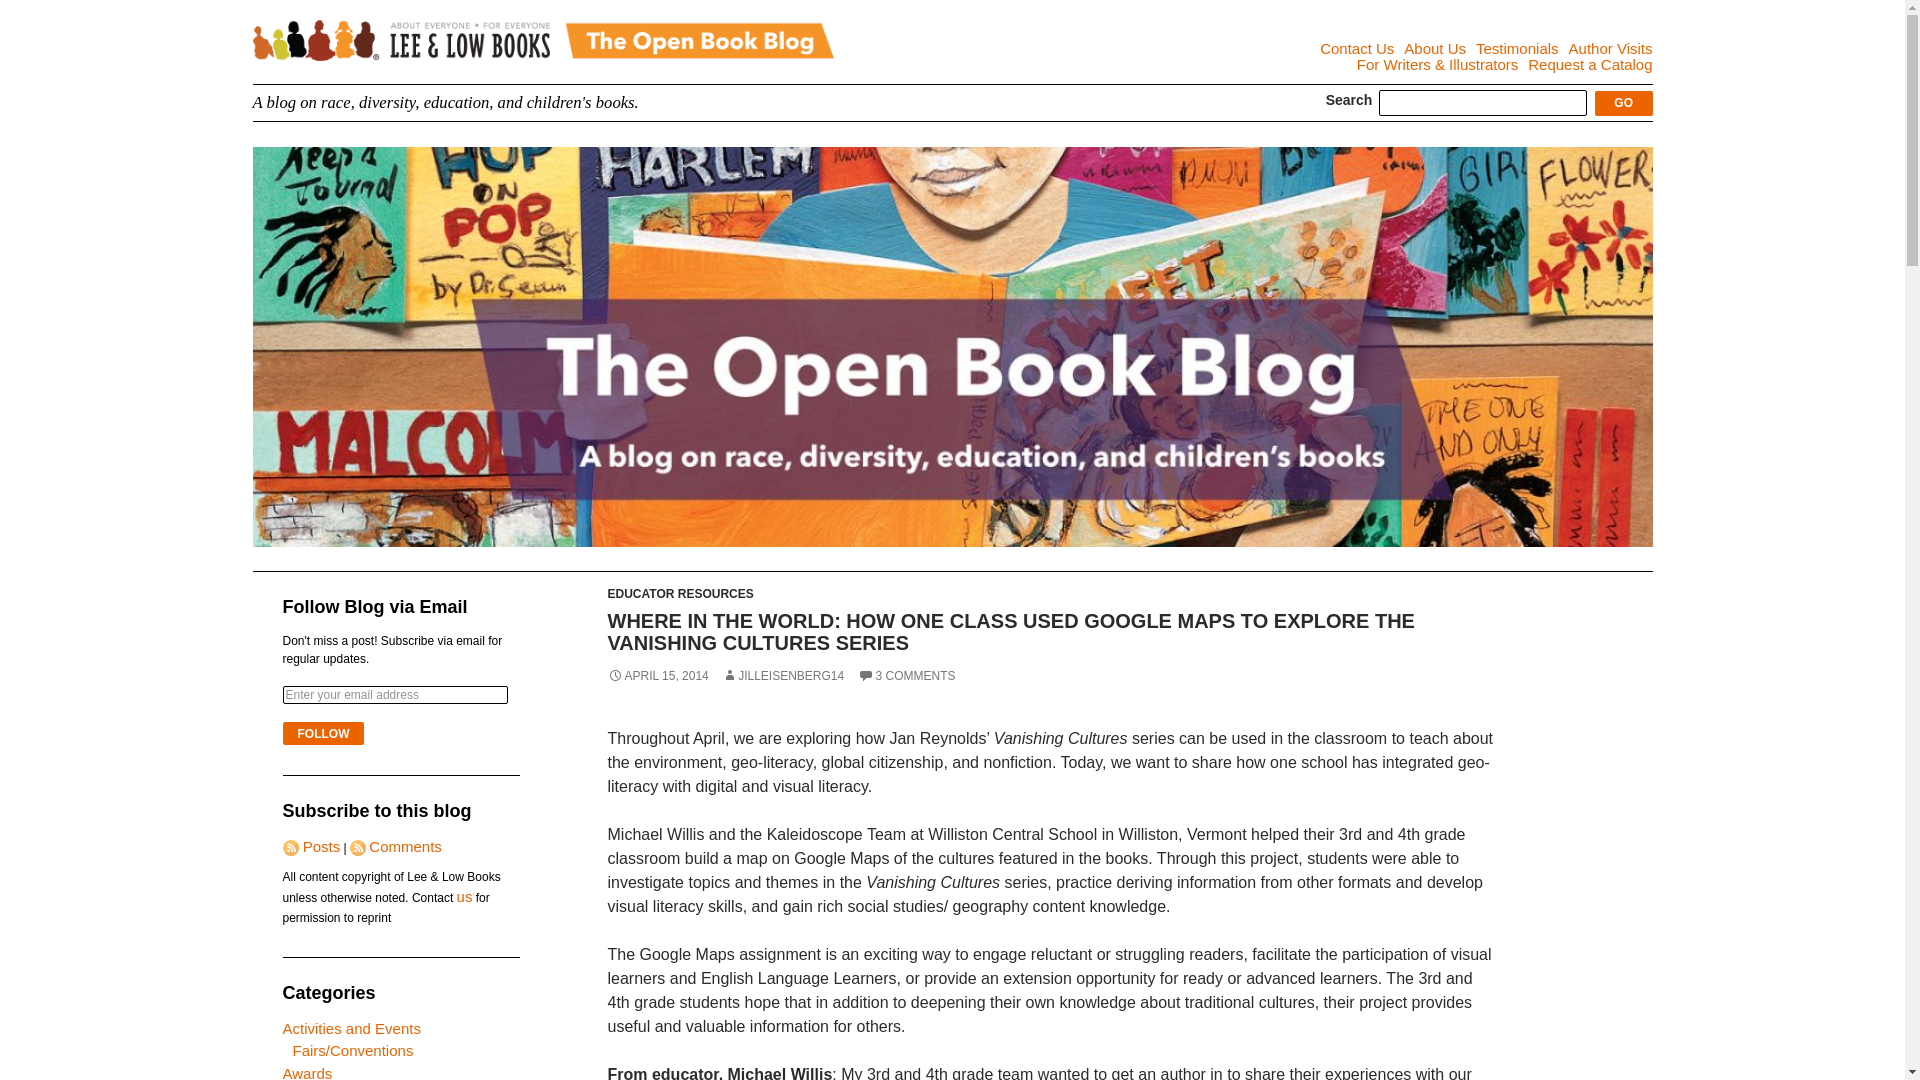 This screenshot has width=1920, height=1080. I want to click on JILLEISENBERG14, so click(782, 675).